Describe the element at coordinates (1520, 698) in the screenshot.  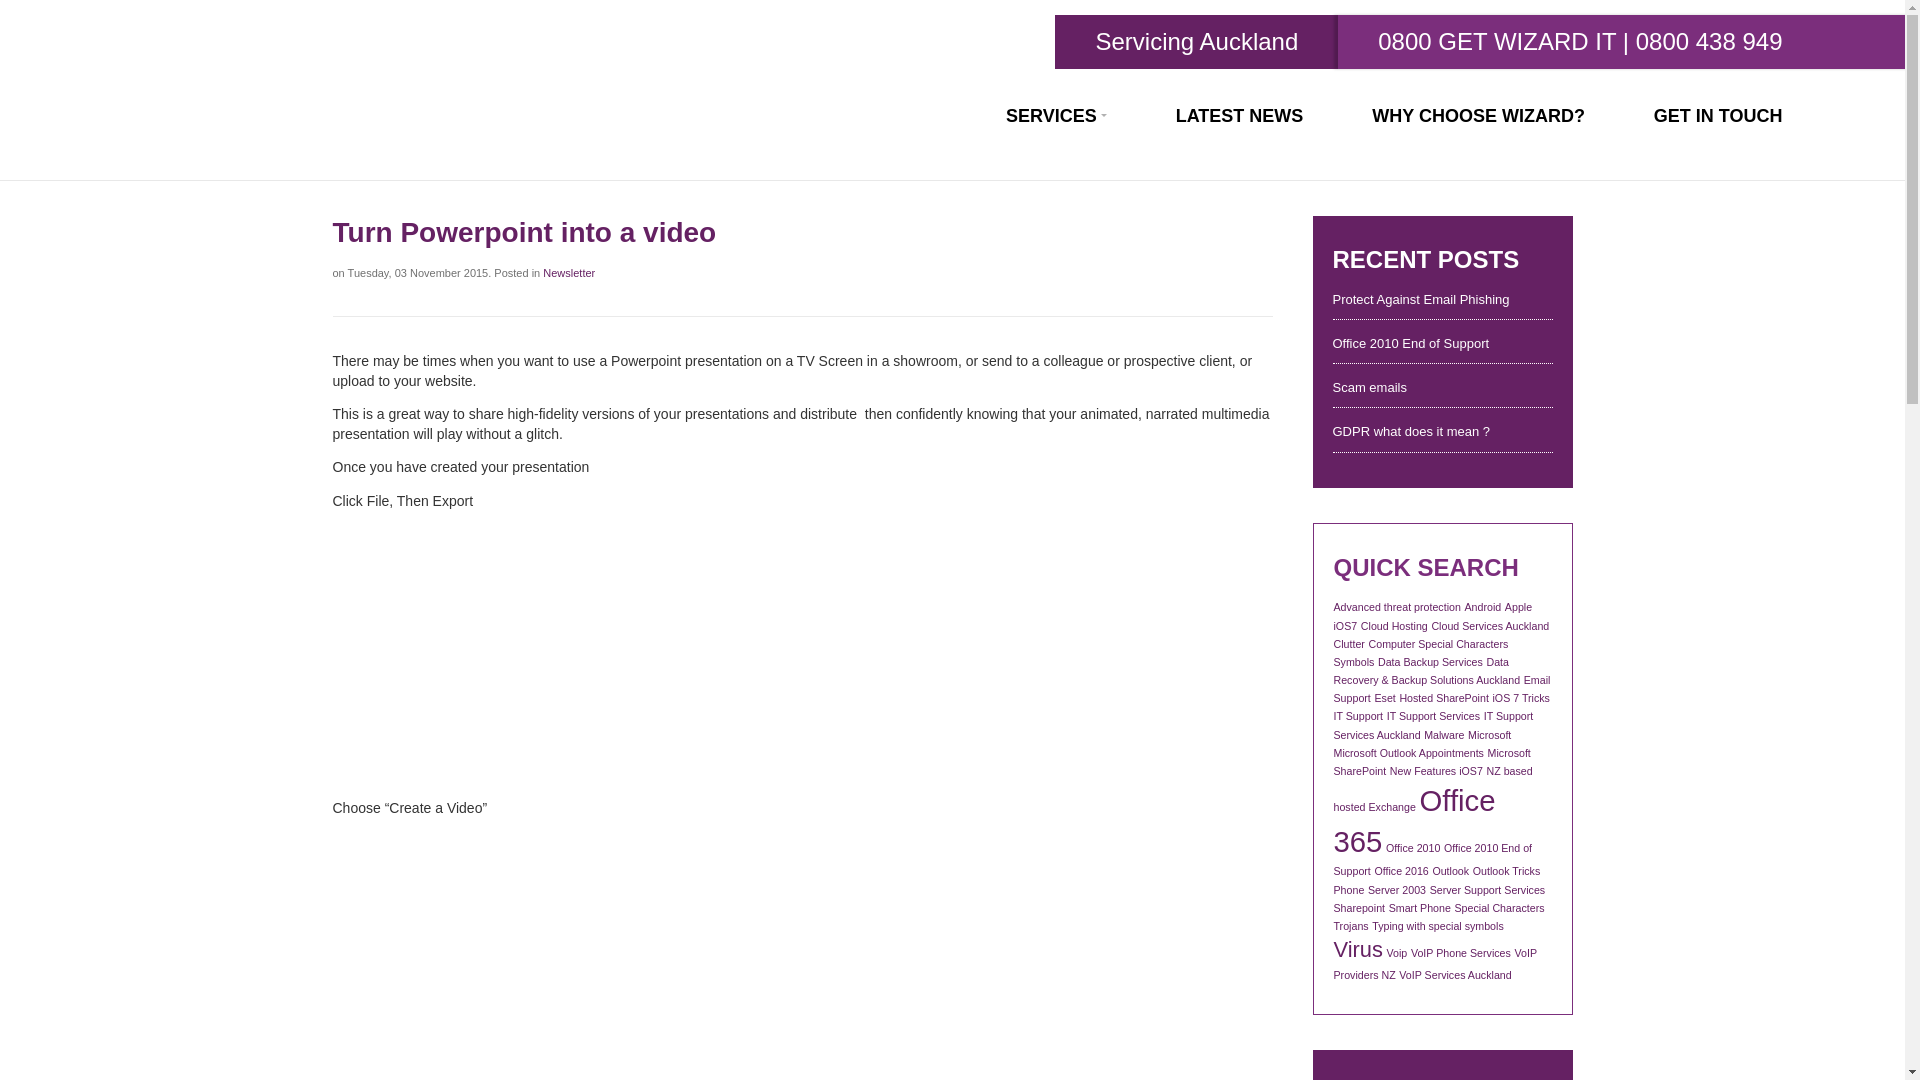
I see `iOS 7 Tricks` at that location.